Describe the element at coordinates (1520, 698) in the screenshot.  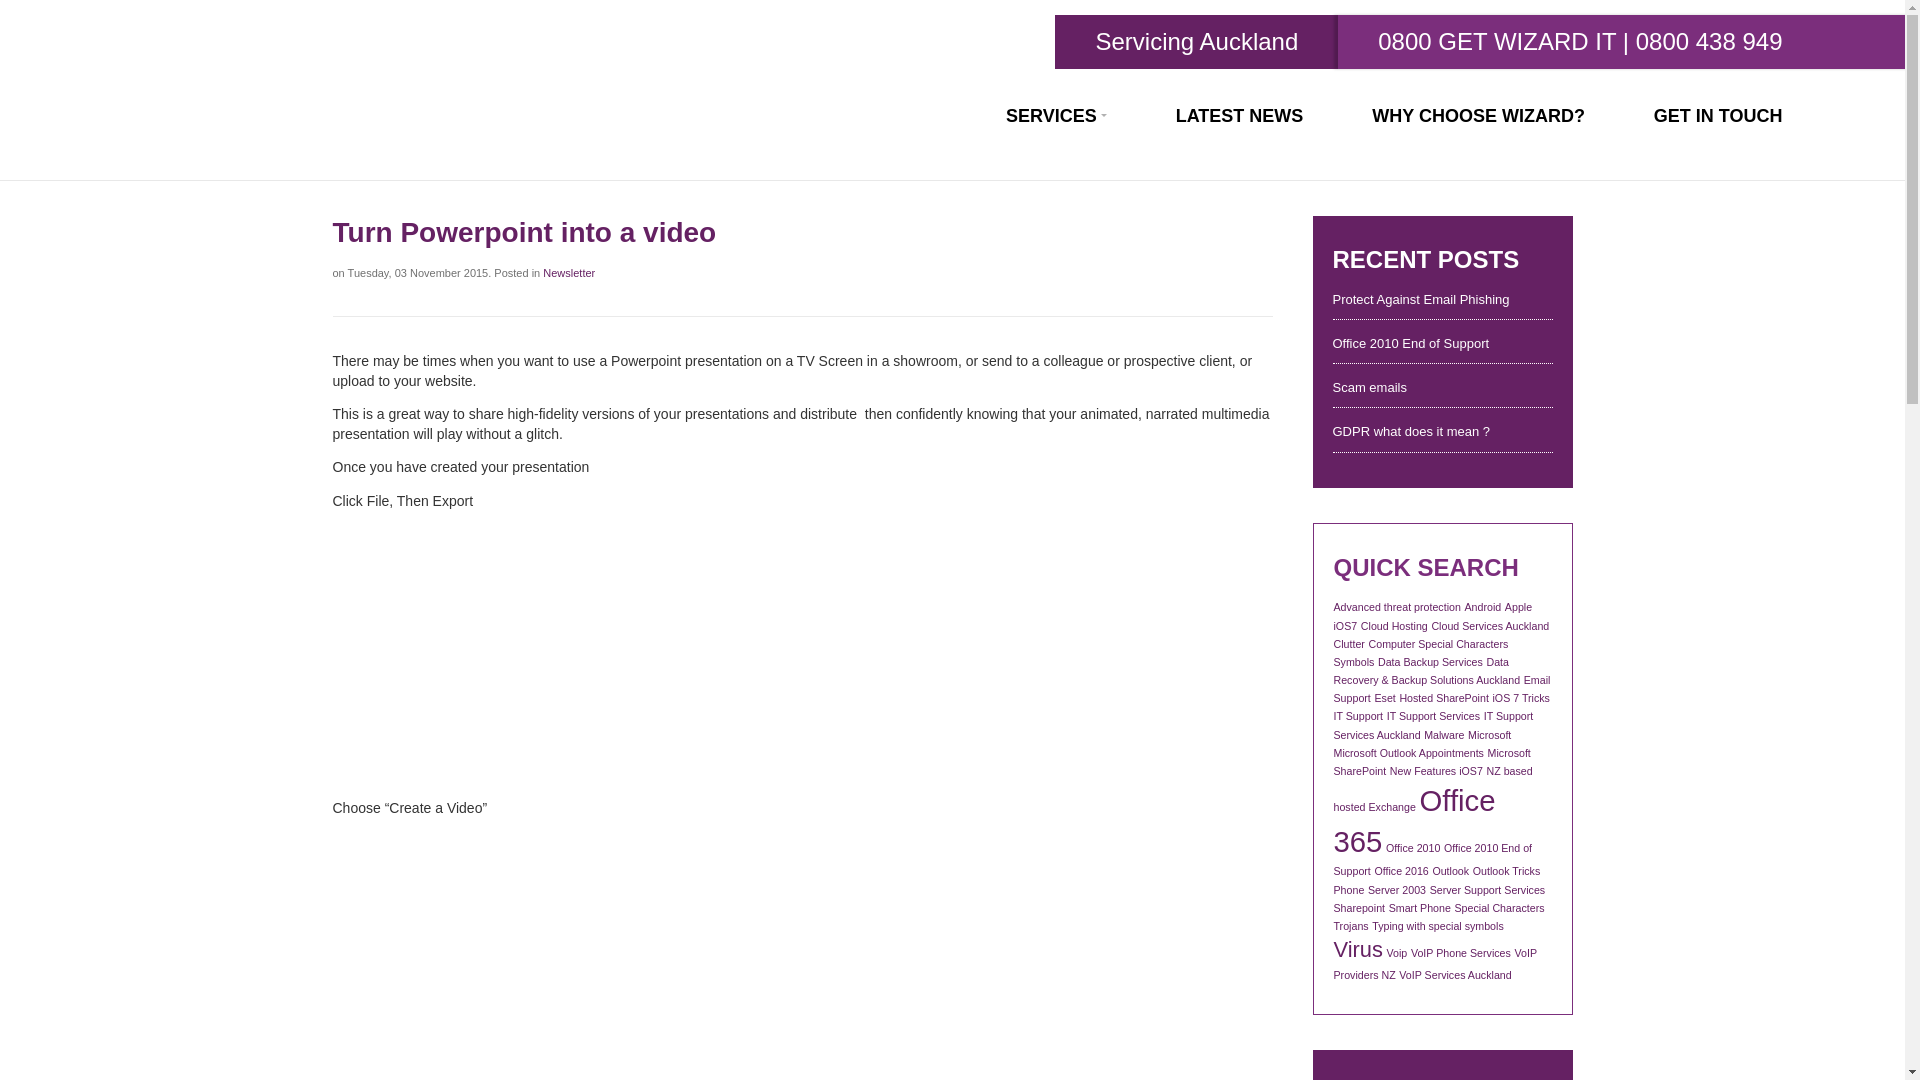
I see `iOS 7 Tricks` at that location.